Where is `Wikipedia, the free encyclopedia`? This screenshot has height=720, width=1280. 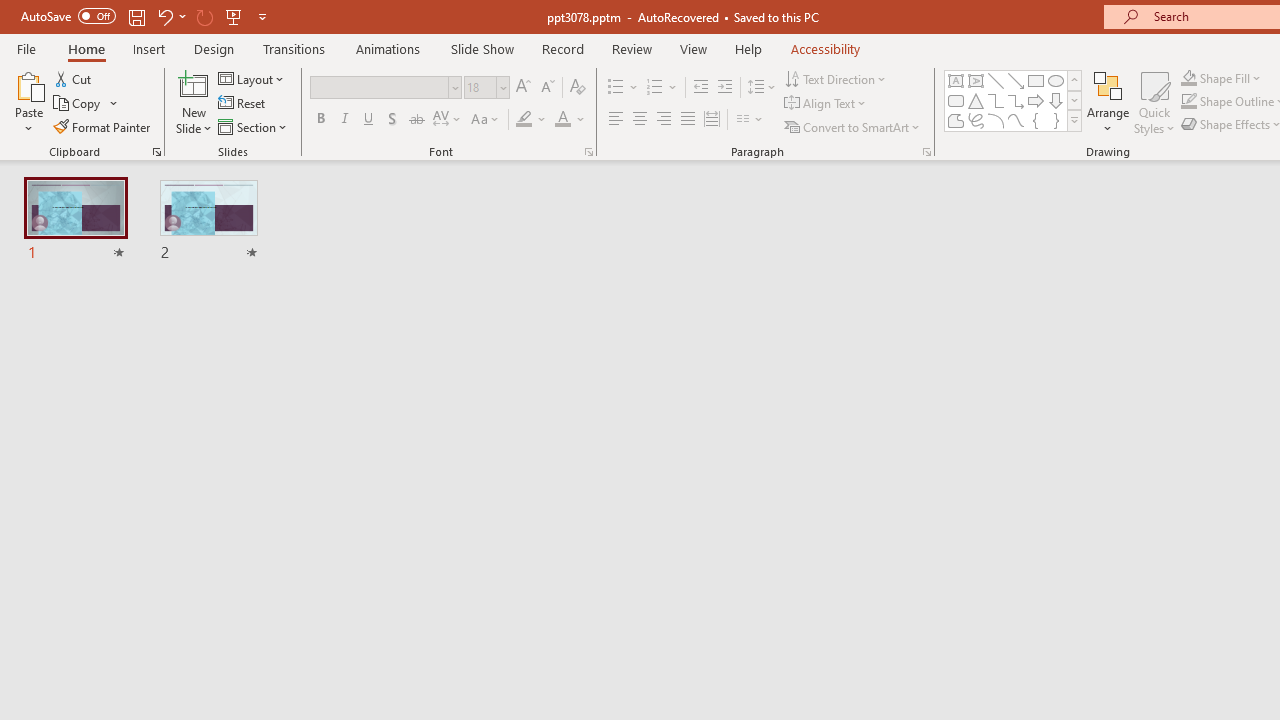
Wikipedia, the free encyclopedia is located at coordinates (437, 138).